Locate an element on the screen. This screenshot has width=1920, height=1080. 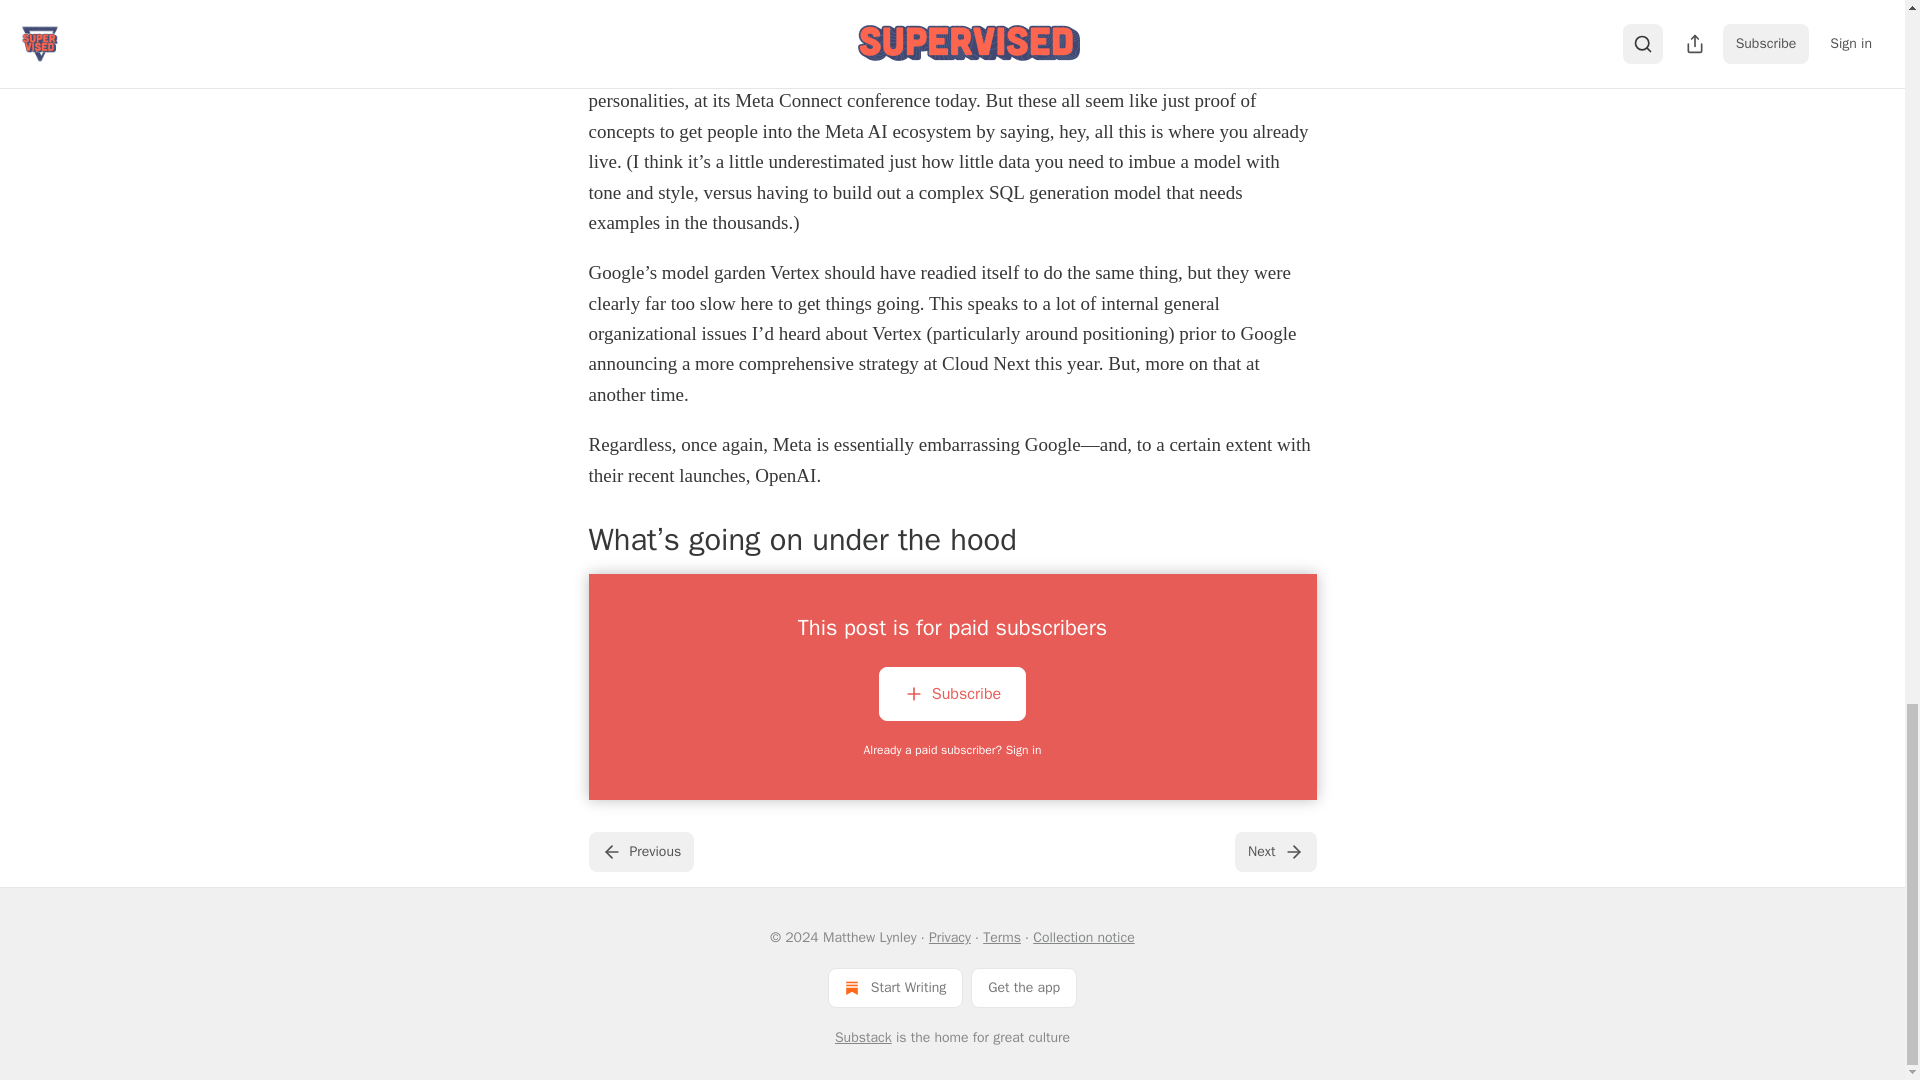
Collection notice is located at coordinates (1083, 937).